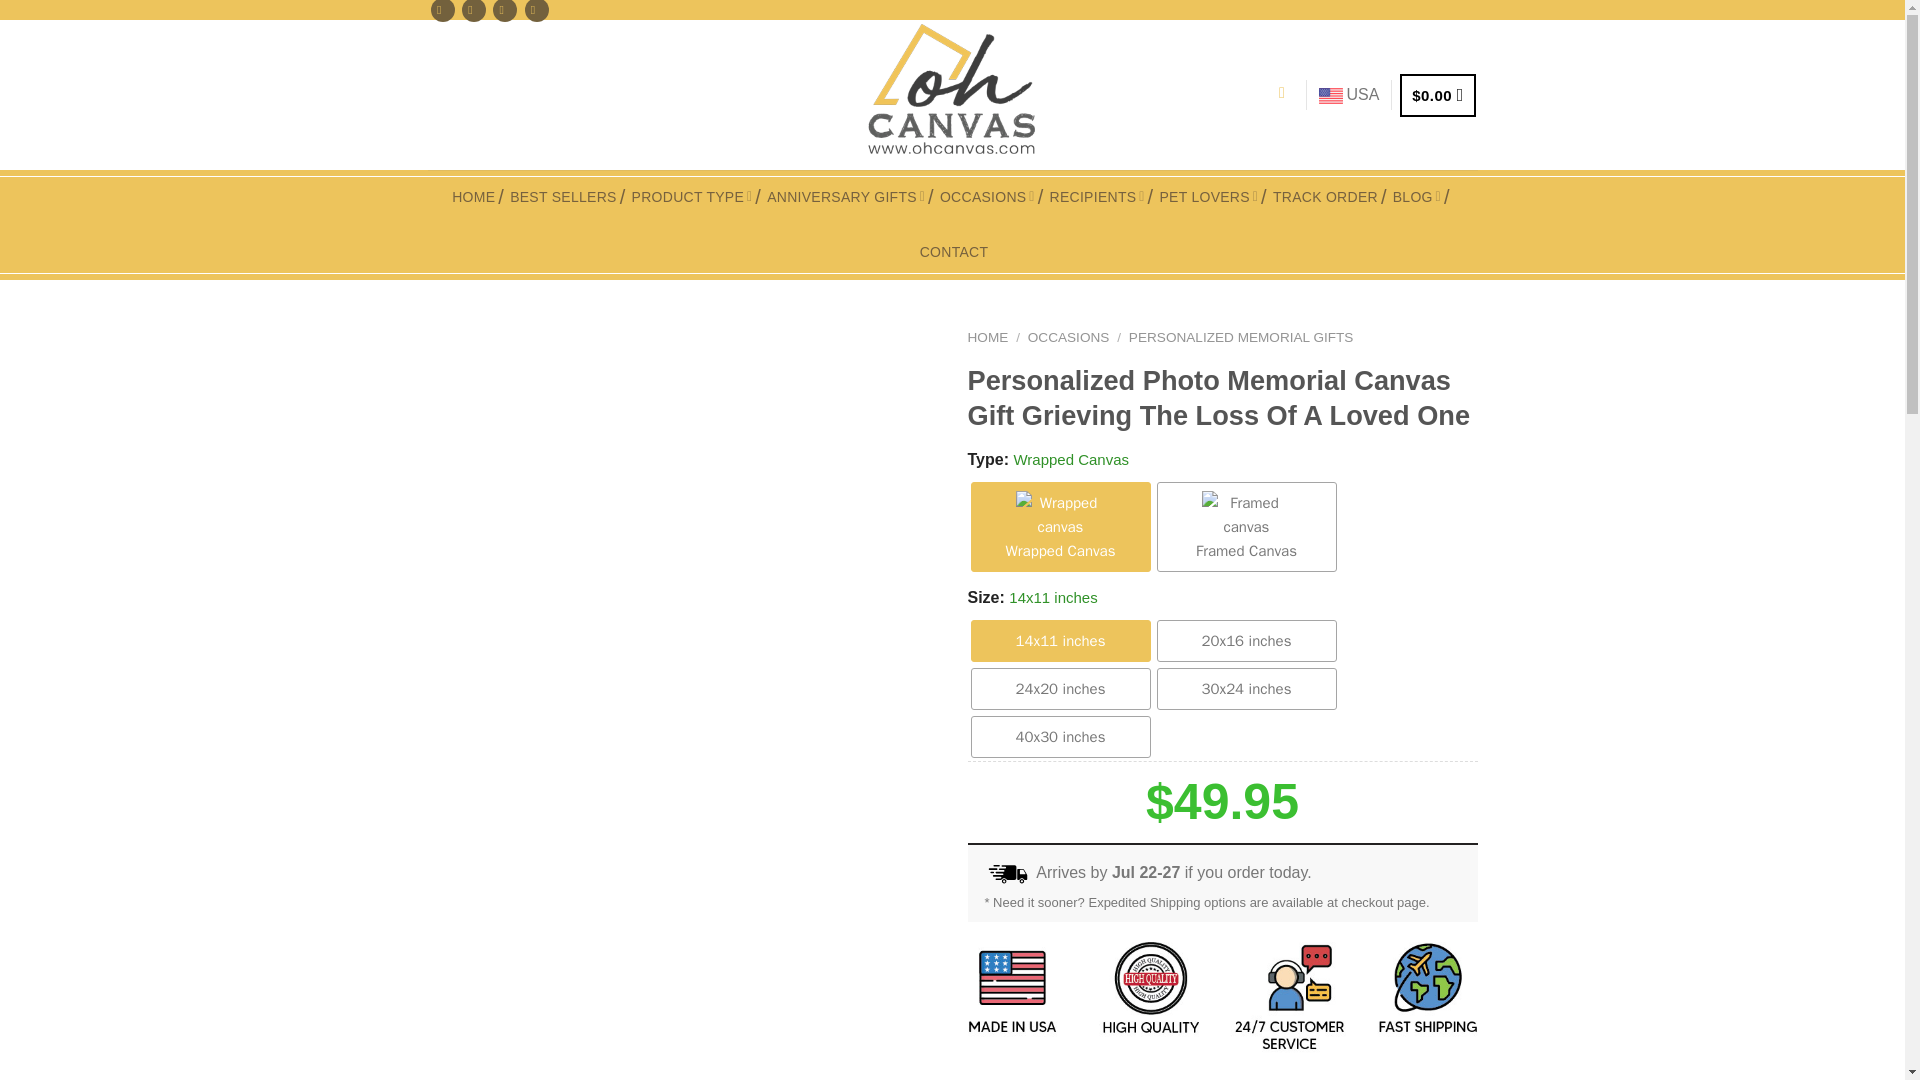 The width and height of the screenshot is (1920, 1080). I want to click on 40x30 inches, so click(1060, 737).